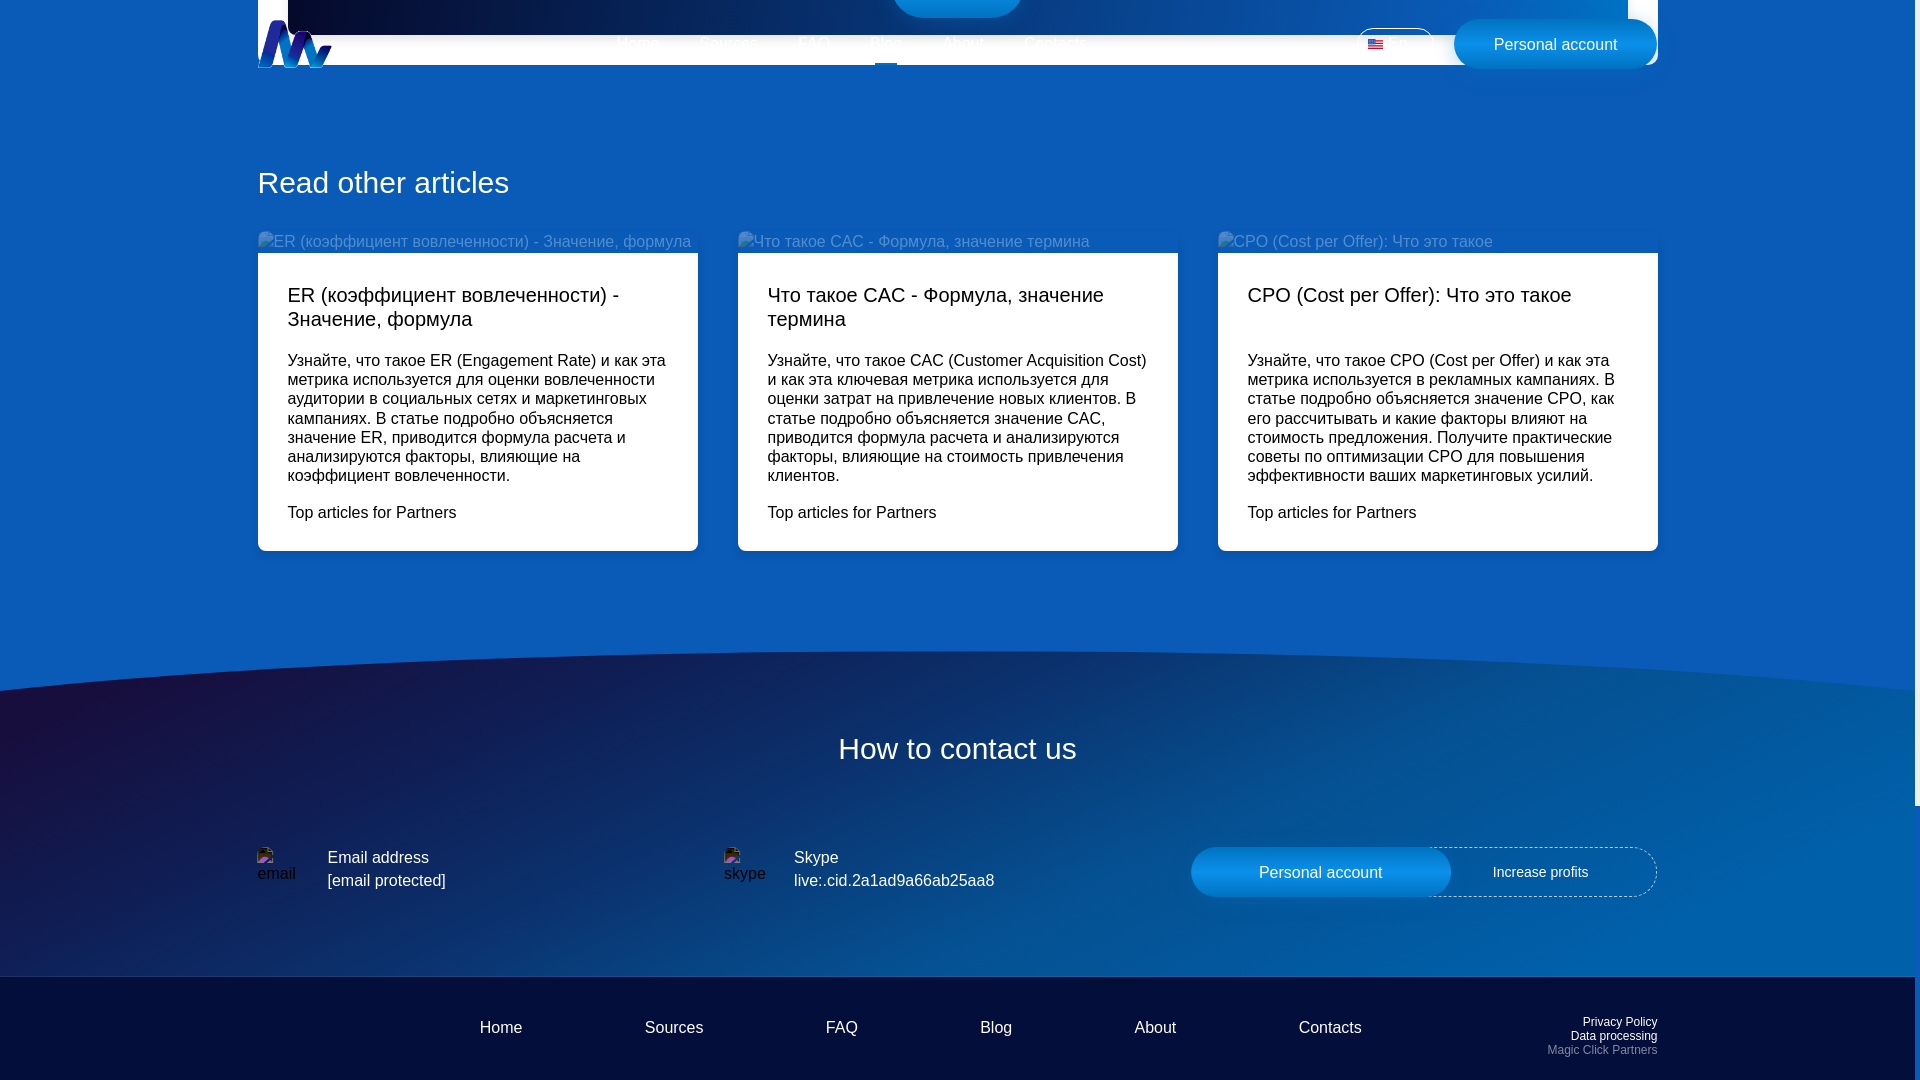  Describe the element at coordinates (894, 881) in the screenshot. I see `Skype` at that location.